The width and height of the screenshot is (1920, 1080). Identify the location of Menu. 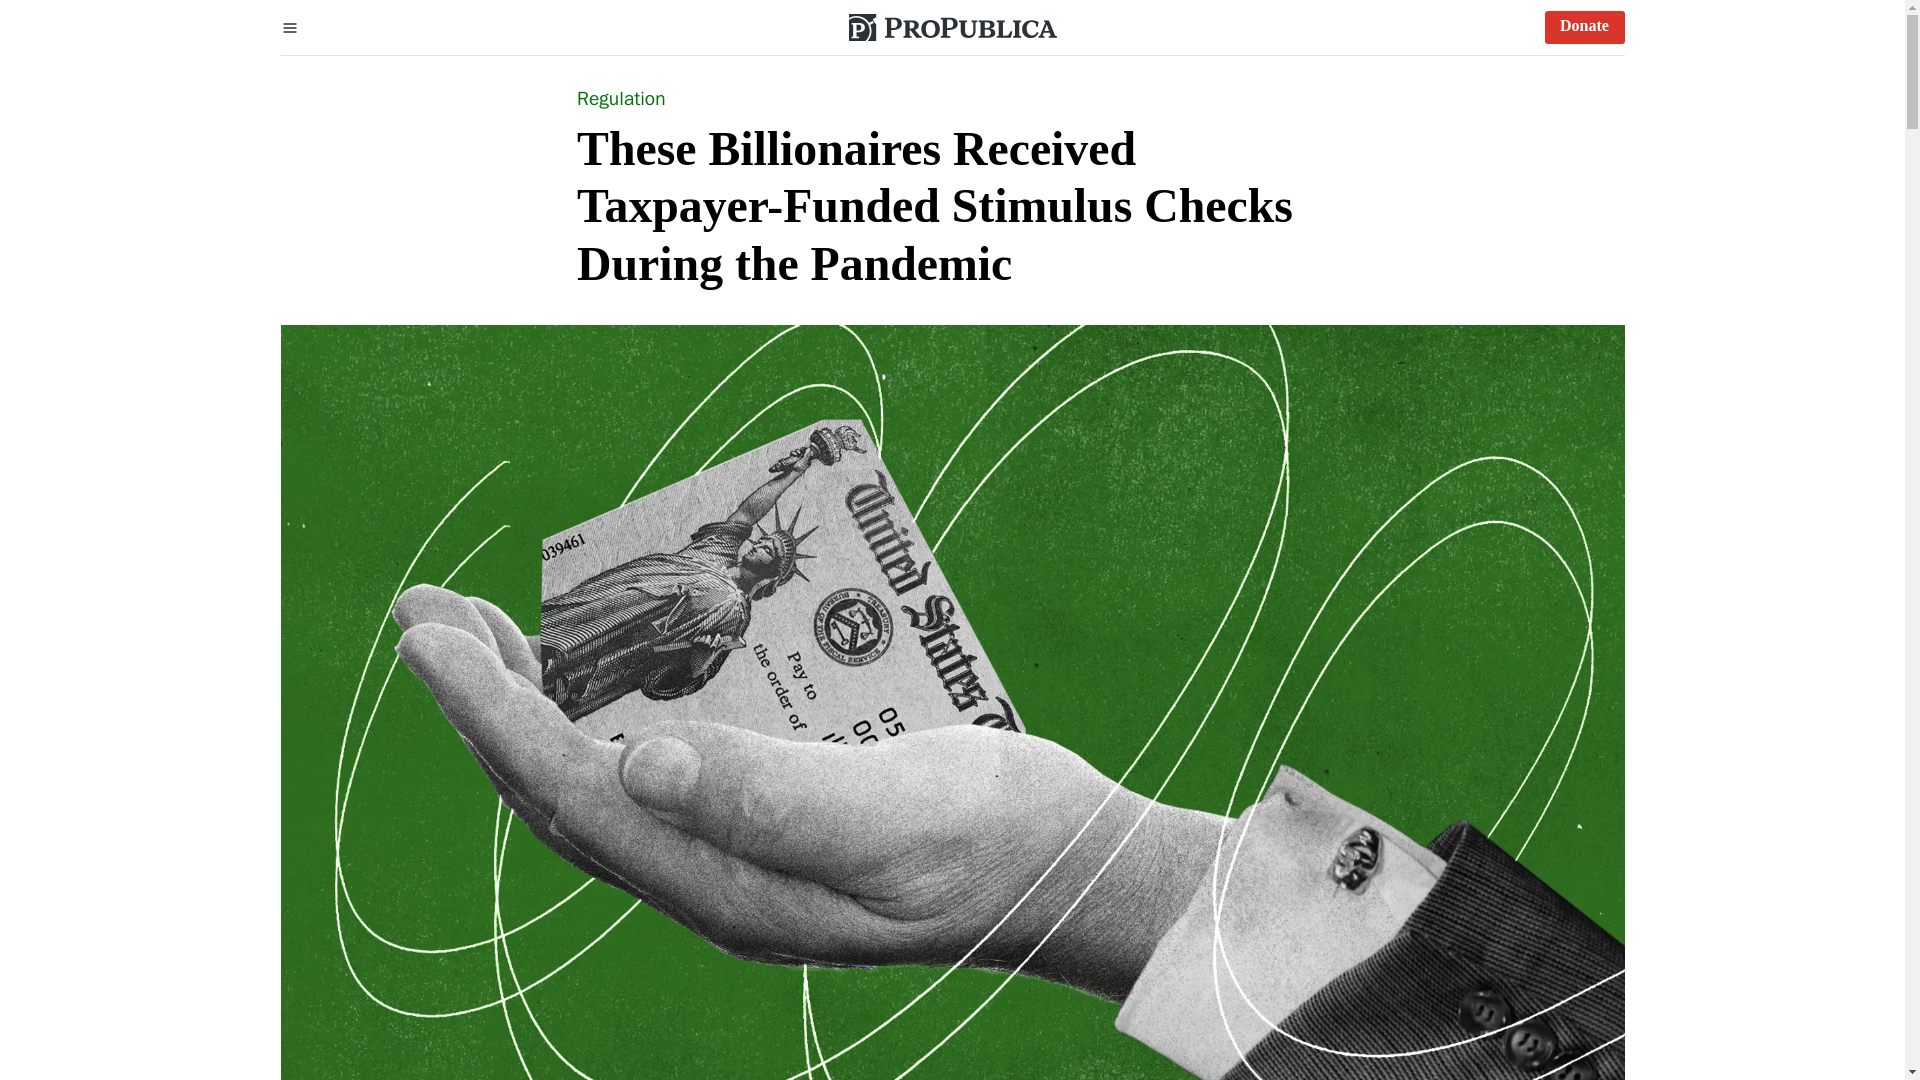
(290, 27).